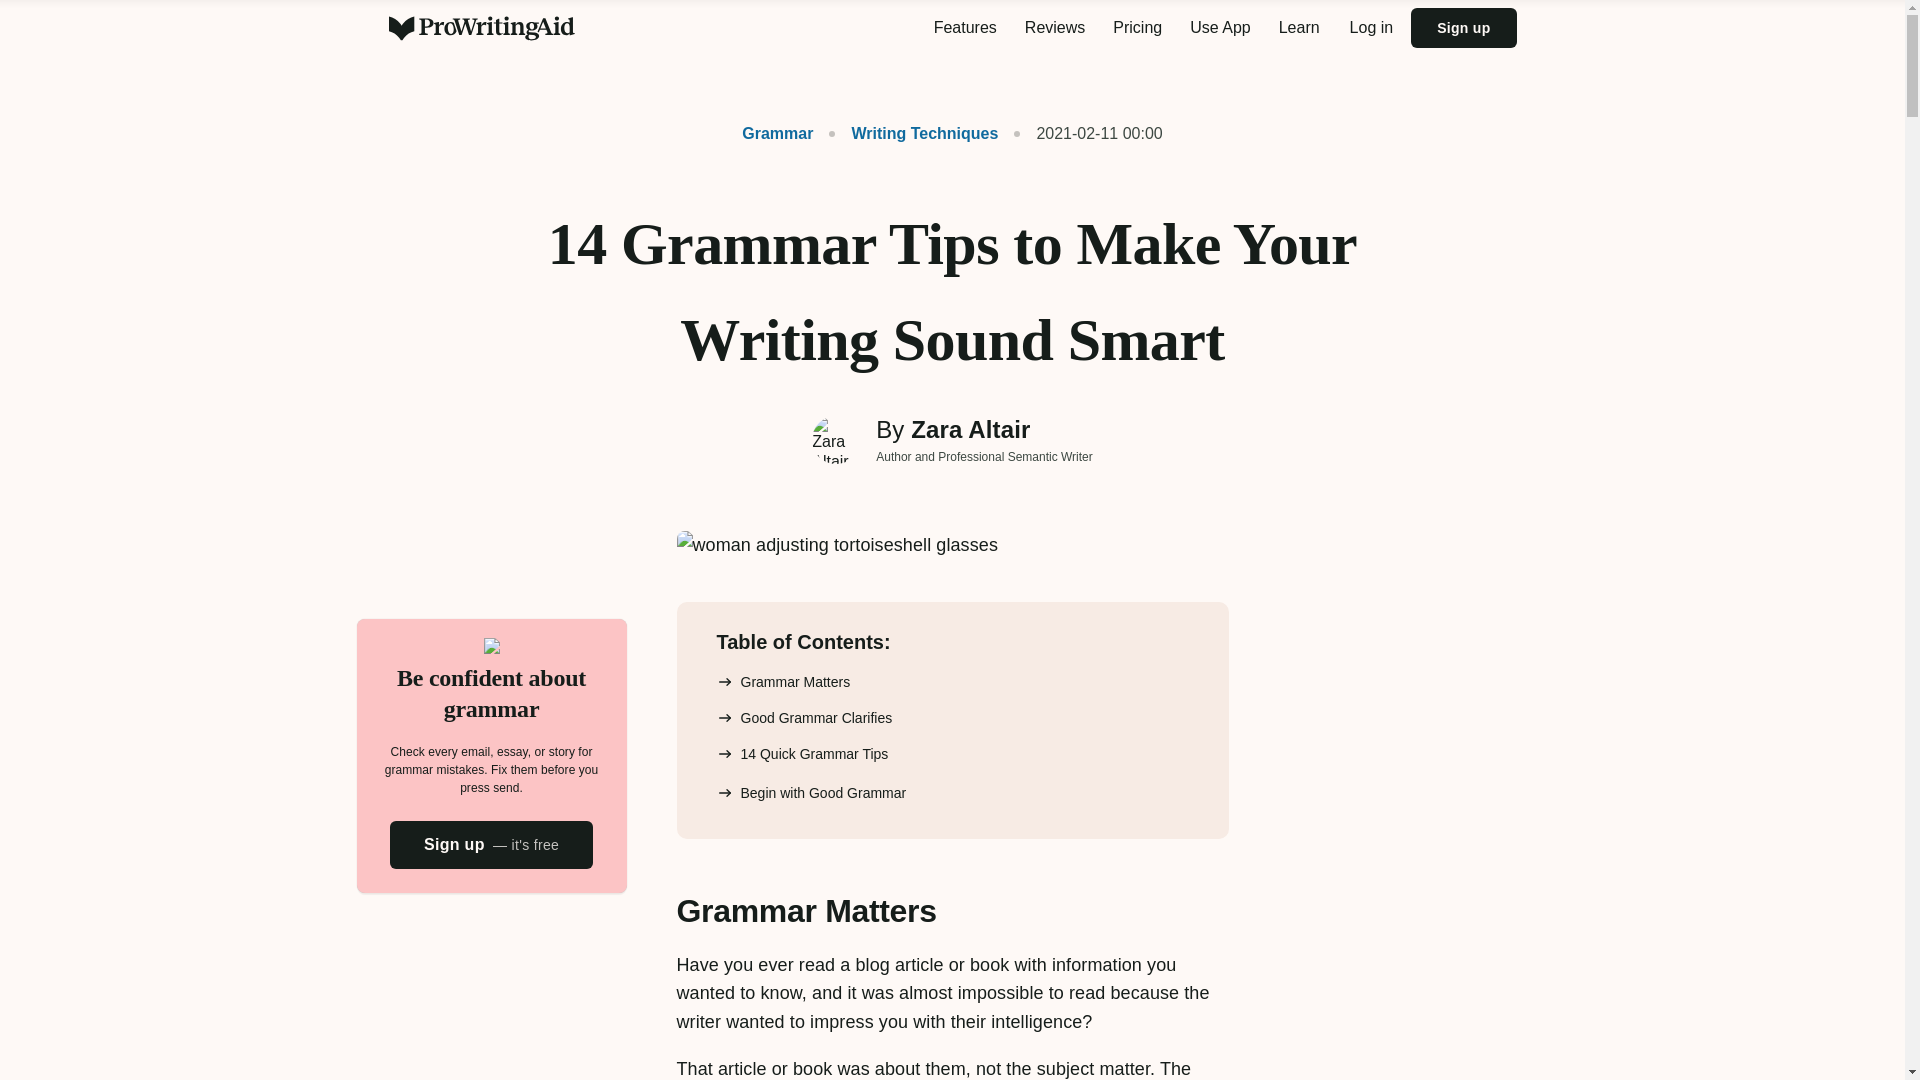  I want to click on Learn, so click(1300, 28).